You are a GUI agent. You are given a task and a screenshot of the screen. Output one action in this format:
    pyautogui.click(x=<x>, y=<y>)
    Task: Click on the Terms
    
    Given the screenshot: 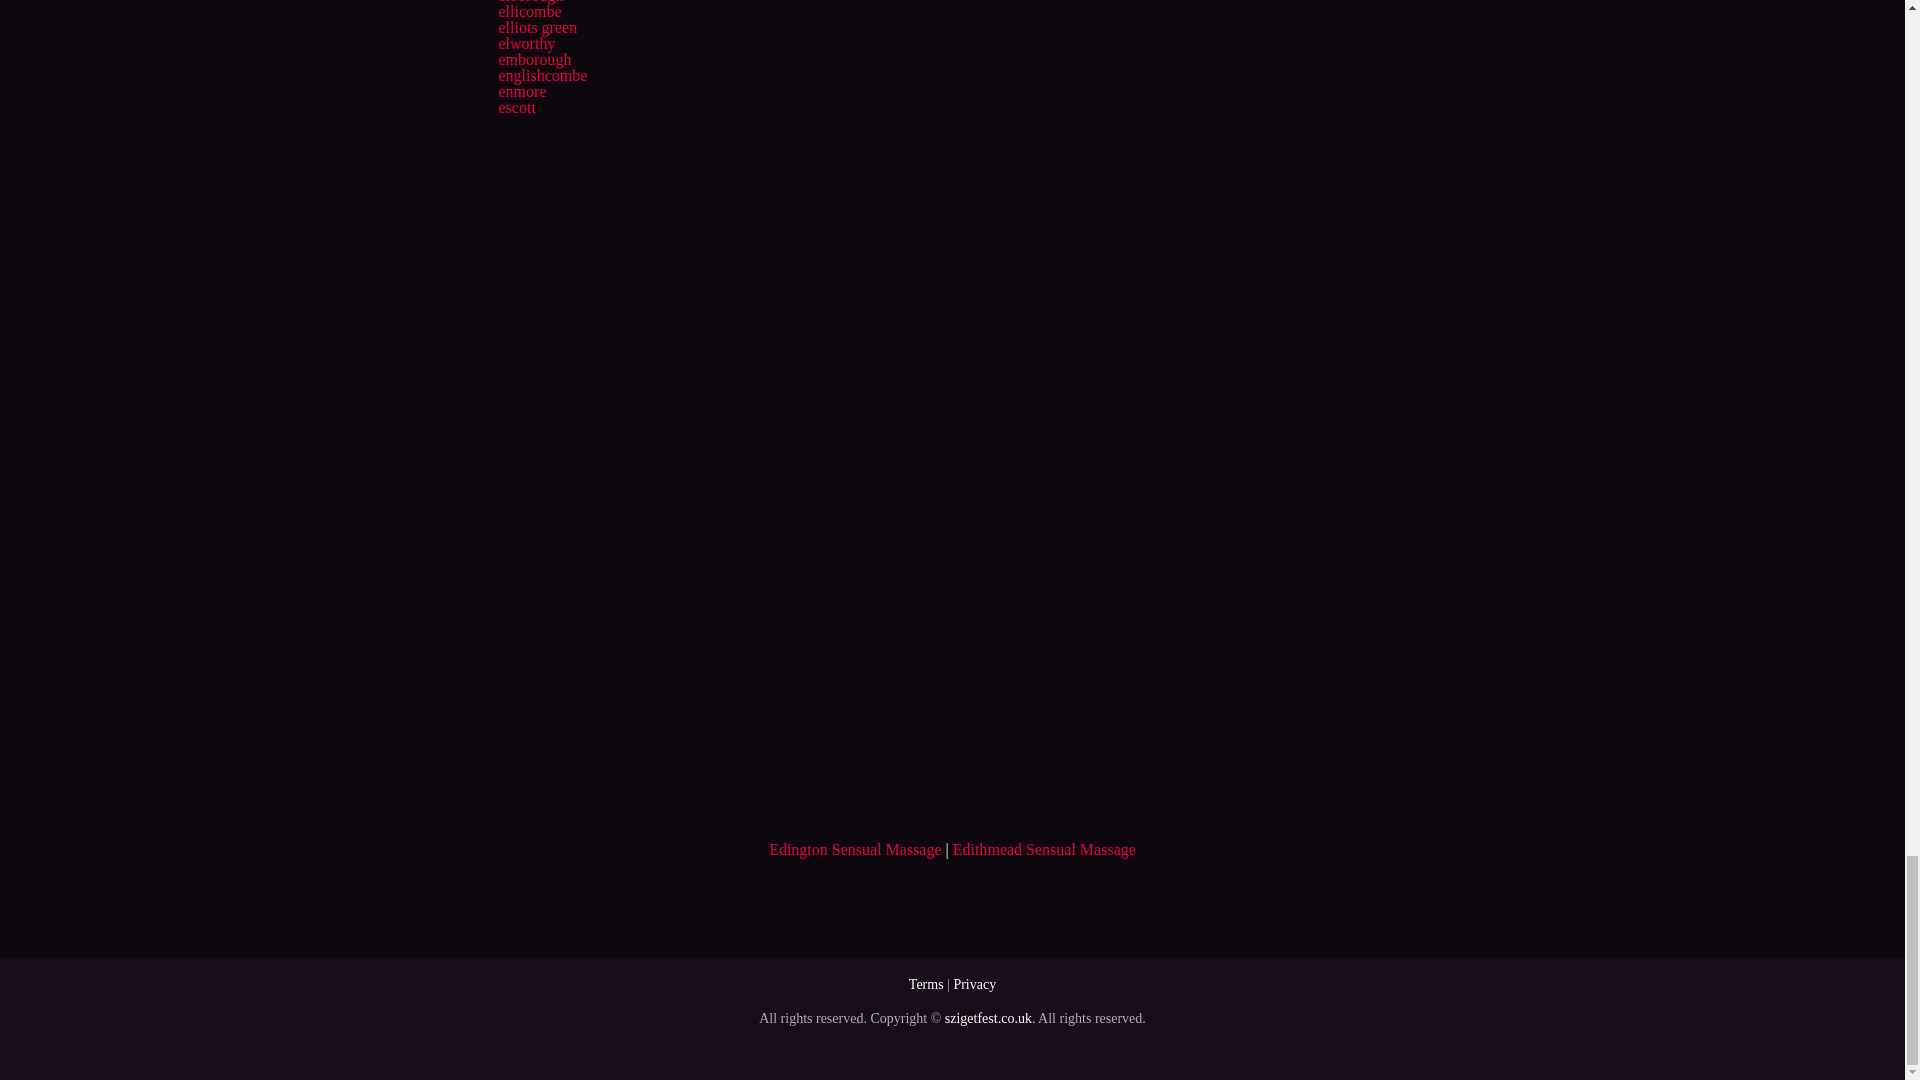 What is the action you would take?
    pyautogui.click(x=926, y=984)
    